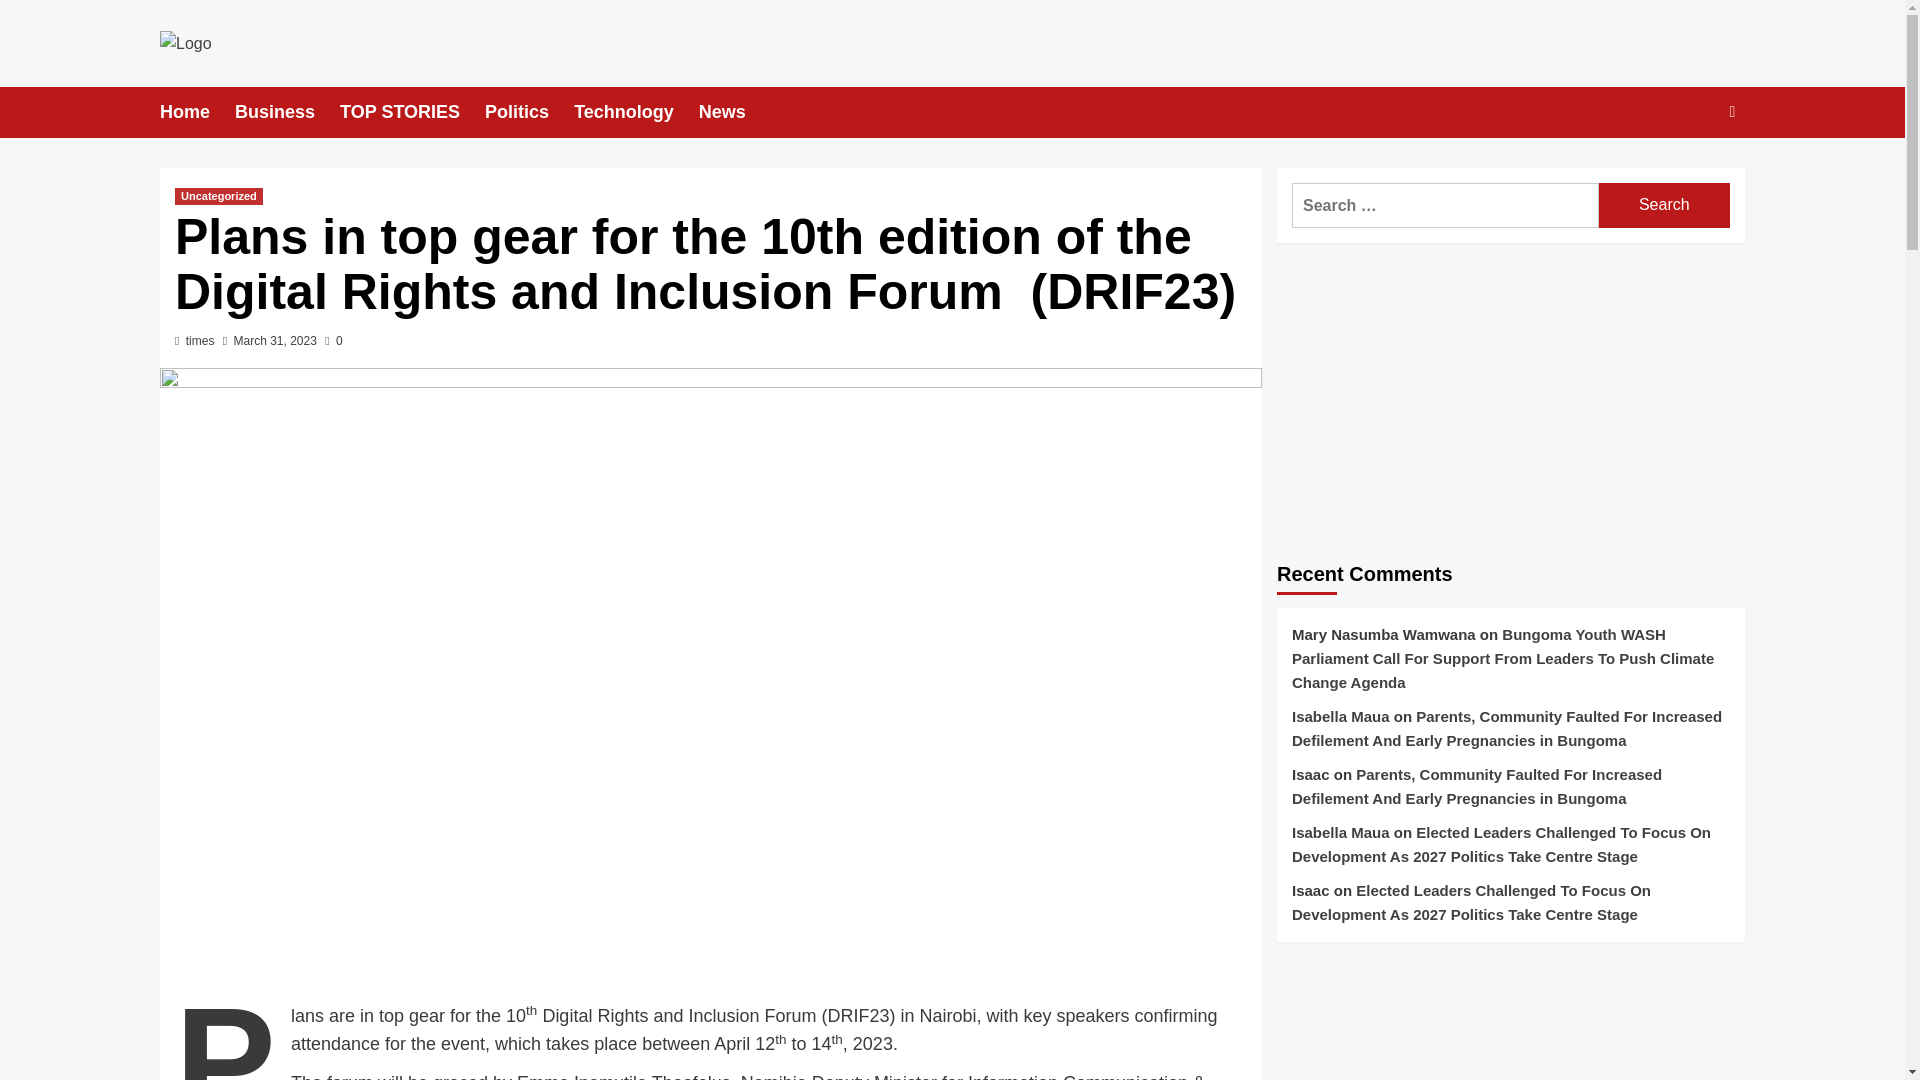  I want to click on News, so click(734, 112).